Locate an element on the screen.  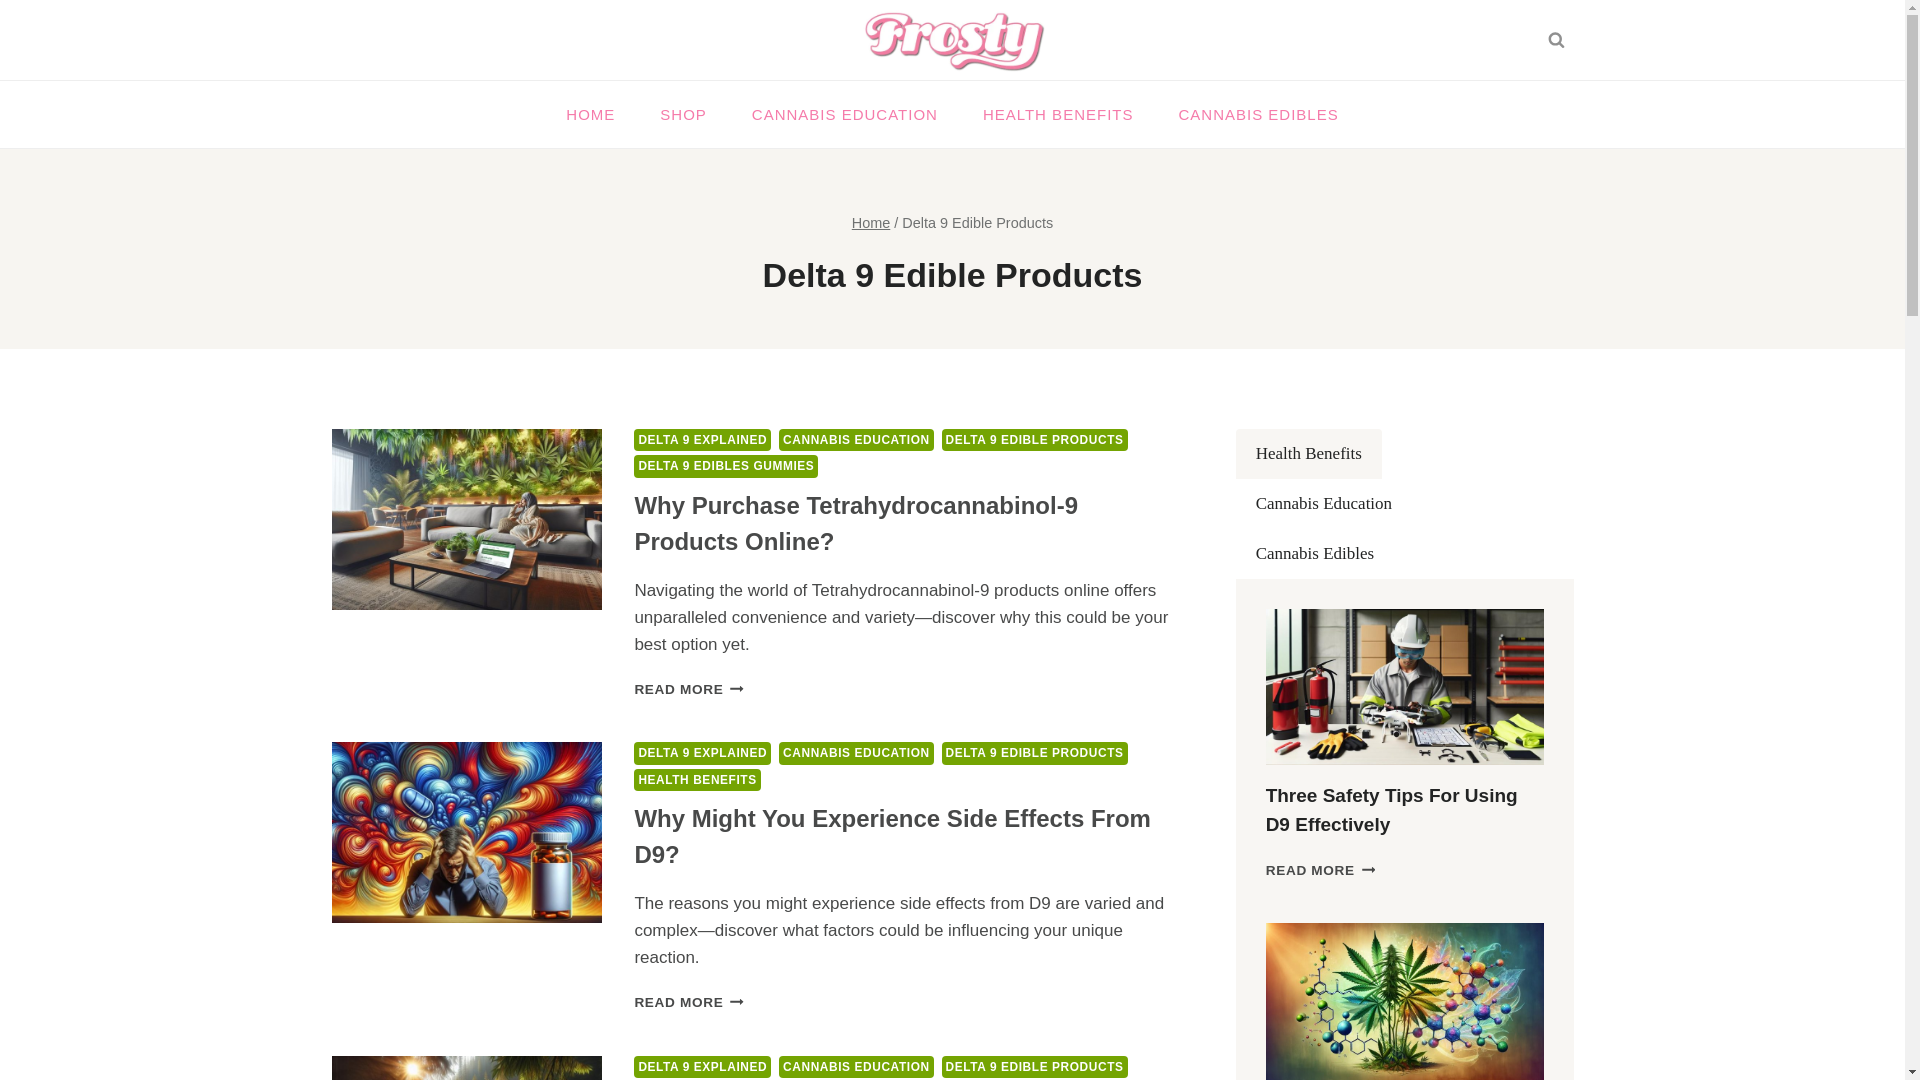
CANNABIS EDUCATION is located at coordinates (856, 1066).